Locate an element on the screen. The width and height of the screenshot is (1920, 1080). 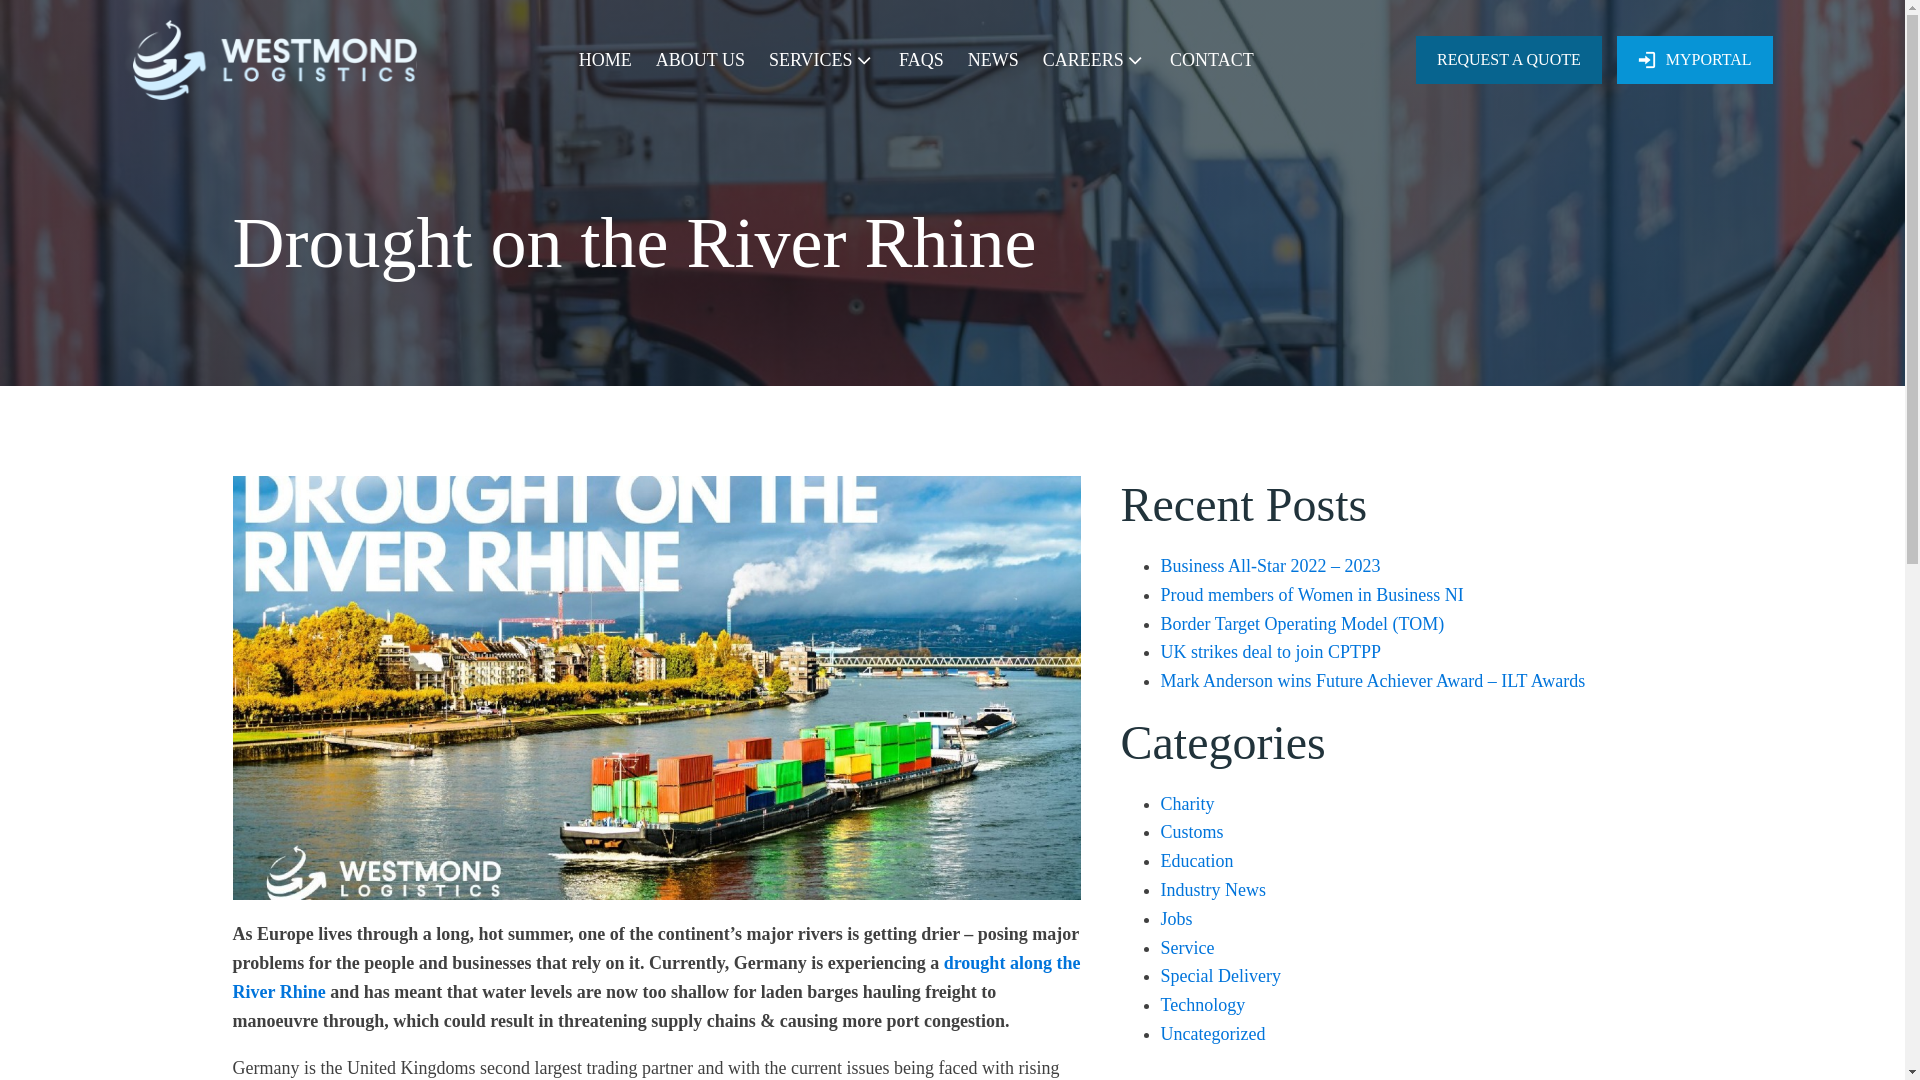
UK strikes deal to join CPTPP is located at coordinates (1270, 652).